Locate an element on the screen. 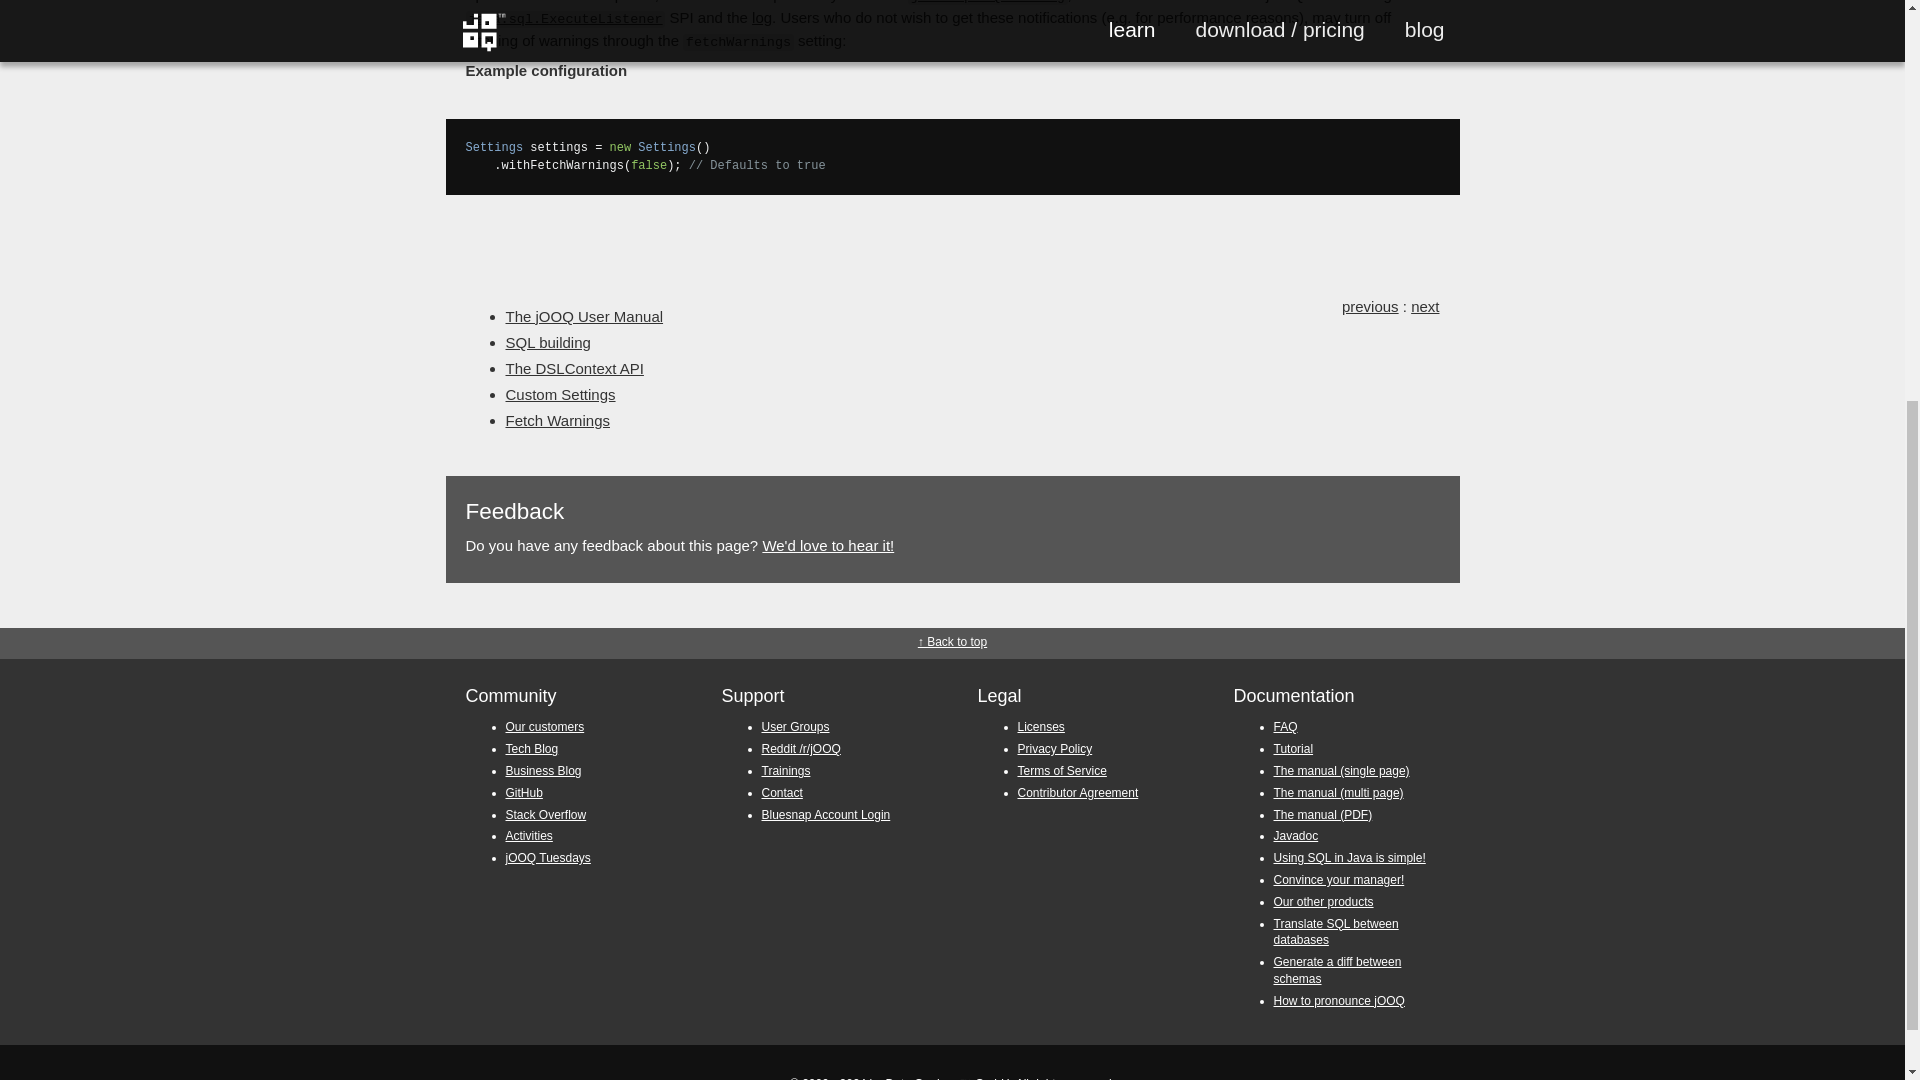 This screenshot has width=1920, height=1080. Fetch Warnings is located at coordinates (558, 420).